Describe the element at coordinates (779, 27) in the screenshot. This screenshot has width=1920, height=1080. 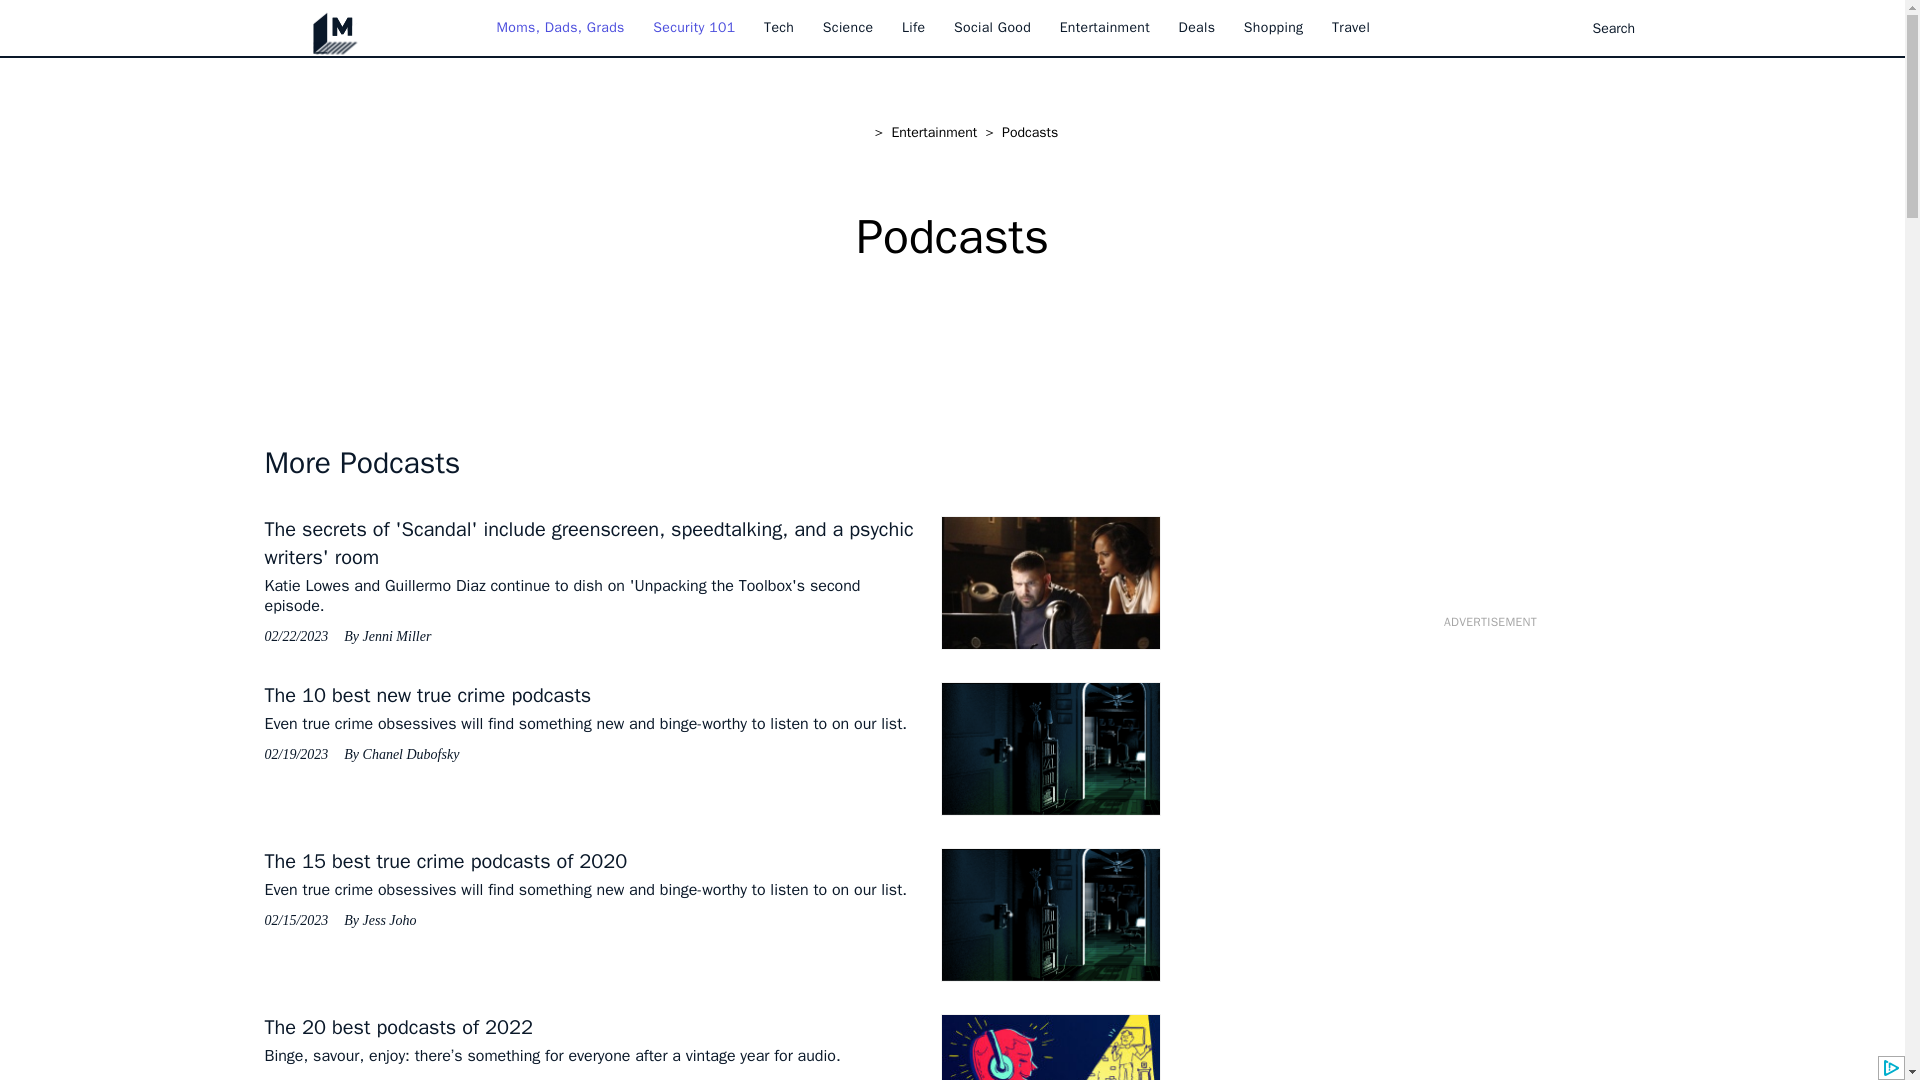
I see `Tech` at that location.